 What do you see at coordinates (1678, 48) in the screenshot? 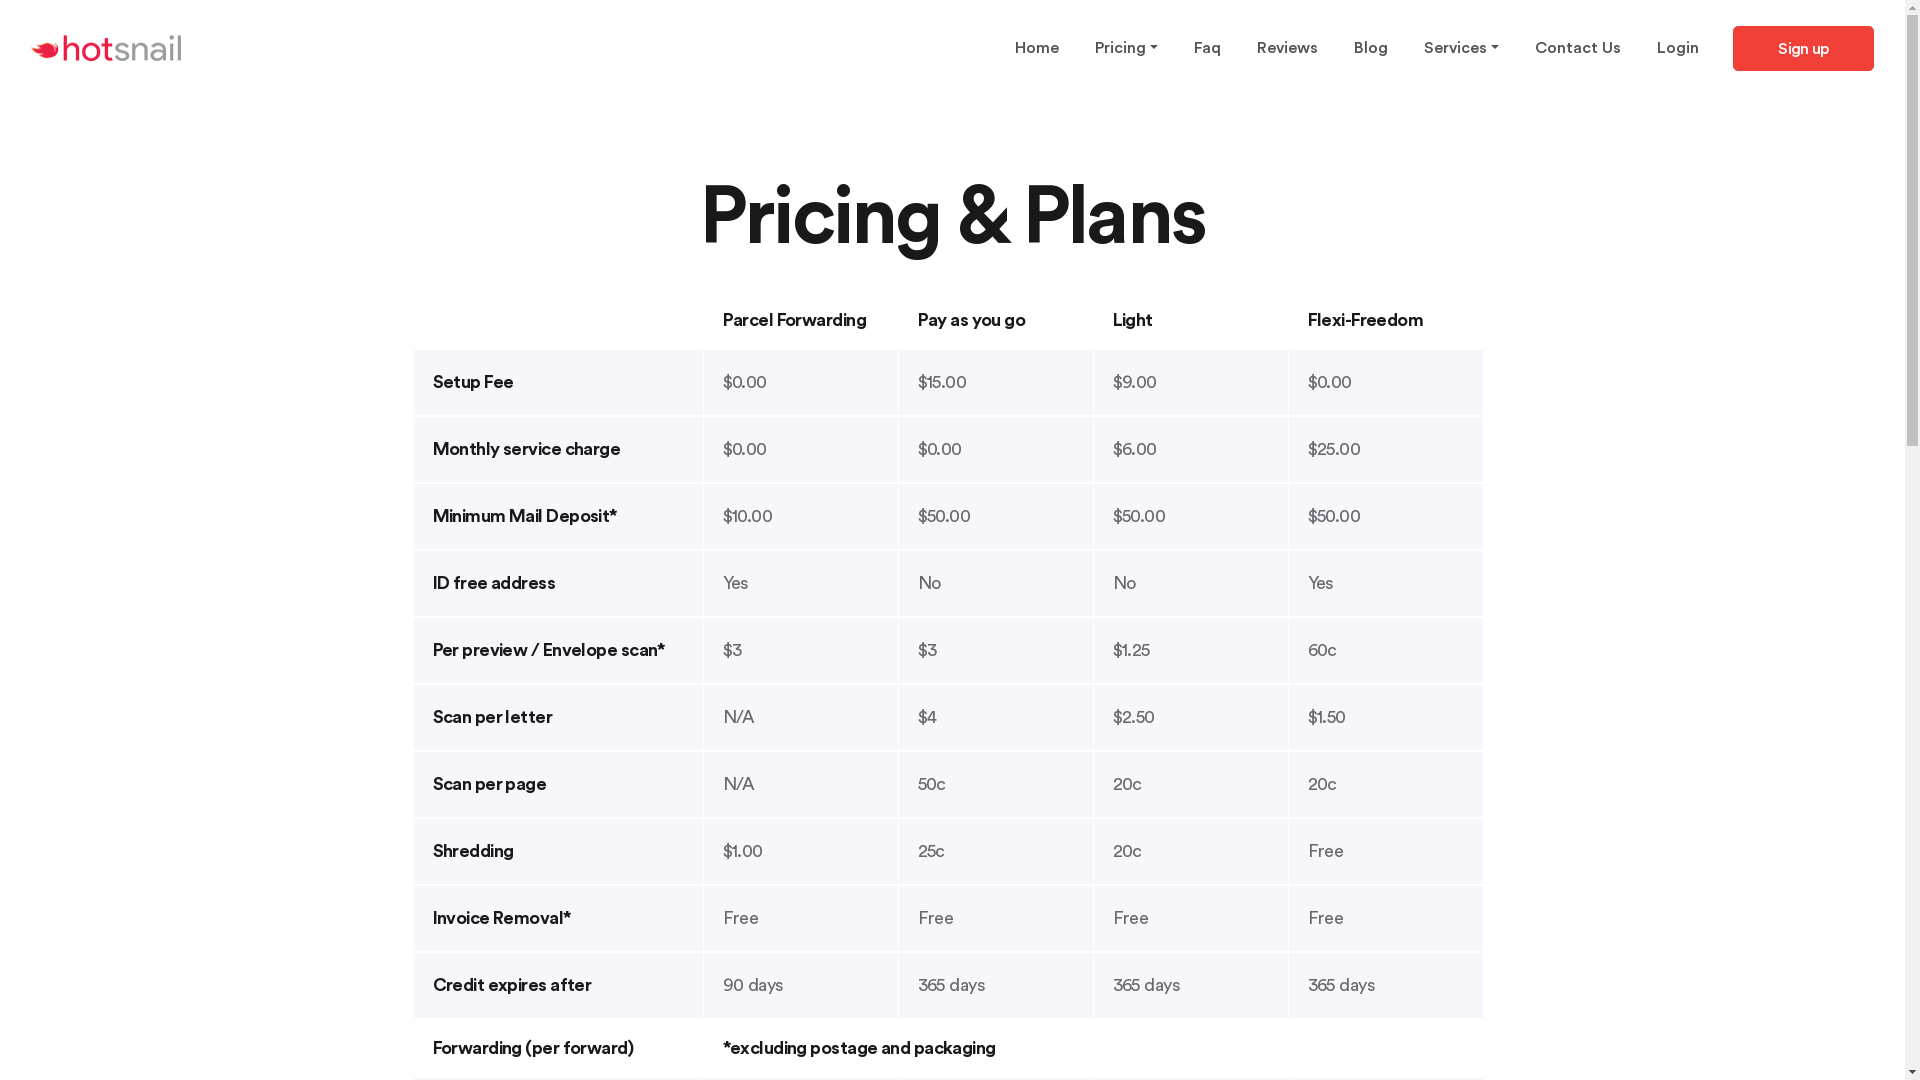
I see `Login` at bounding box center [1678, 48].